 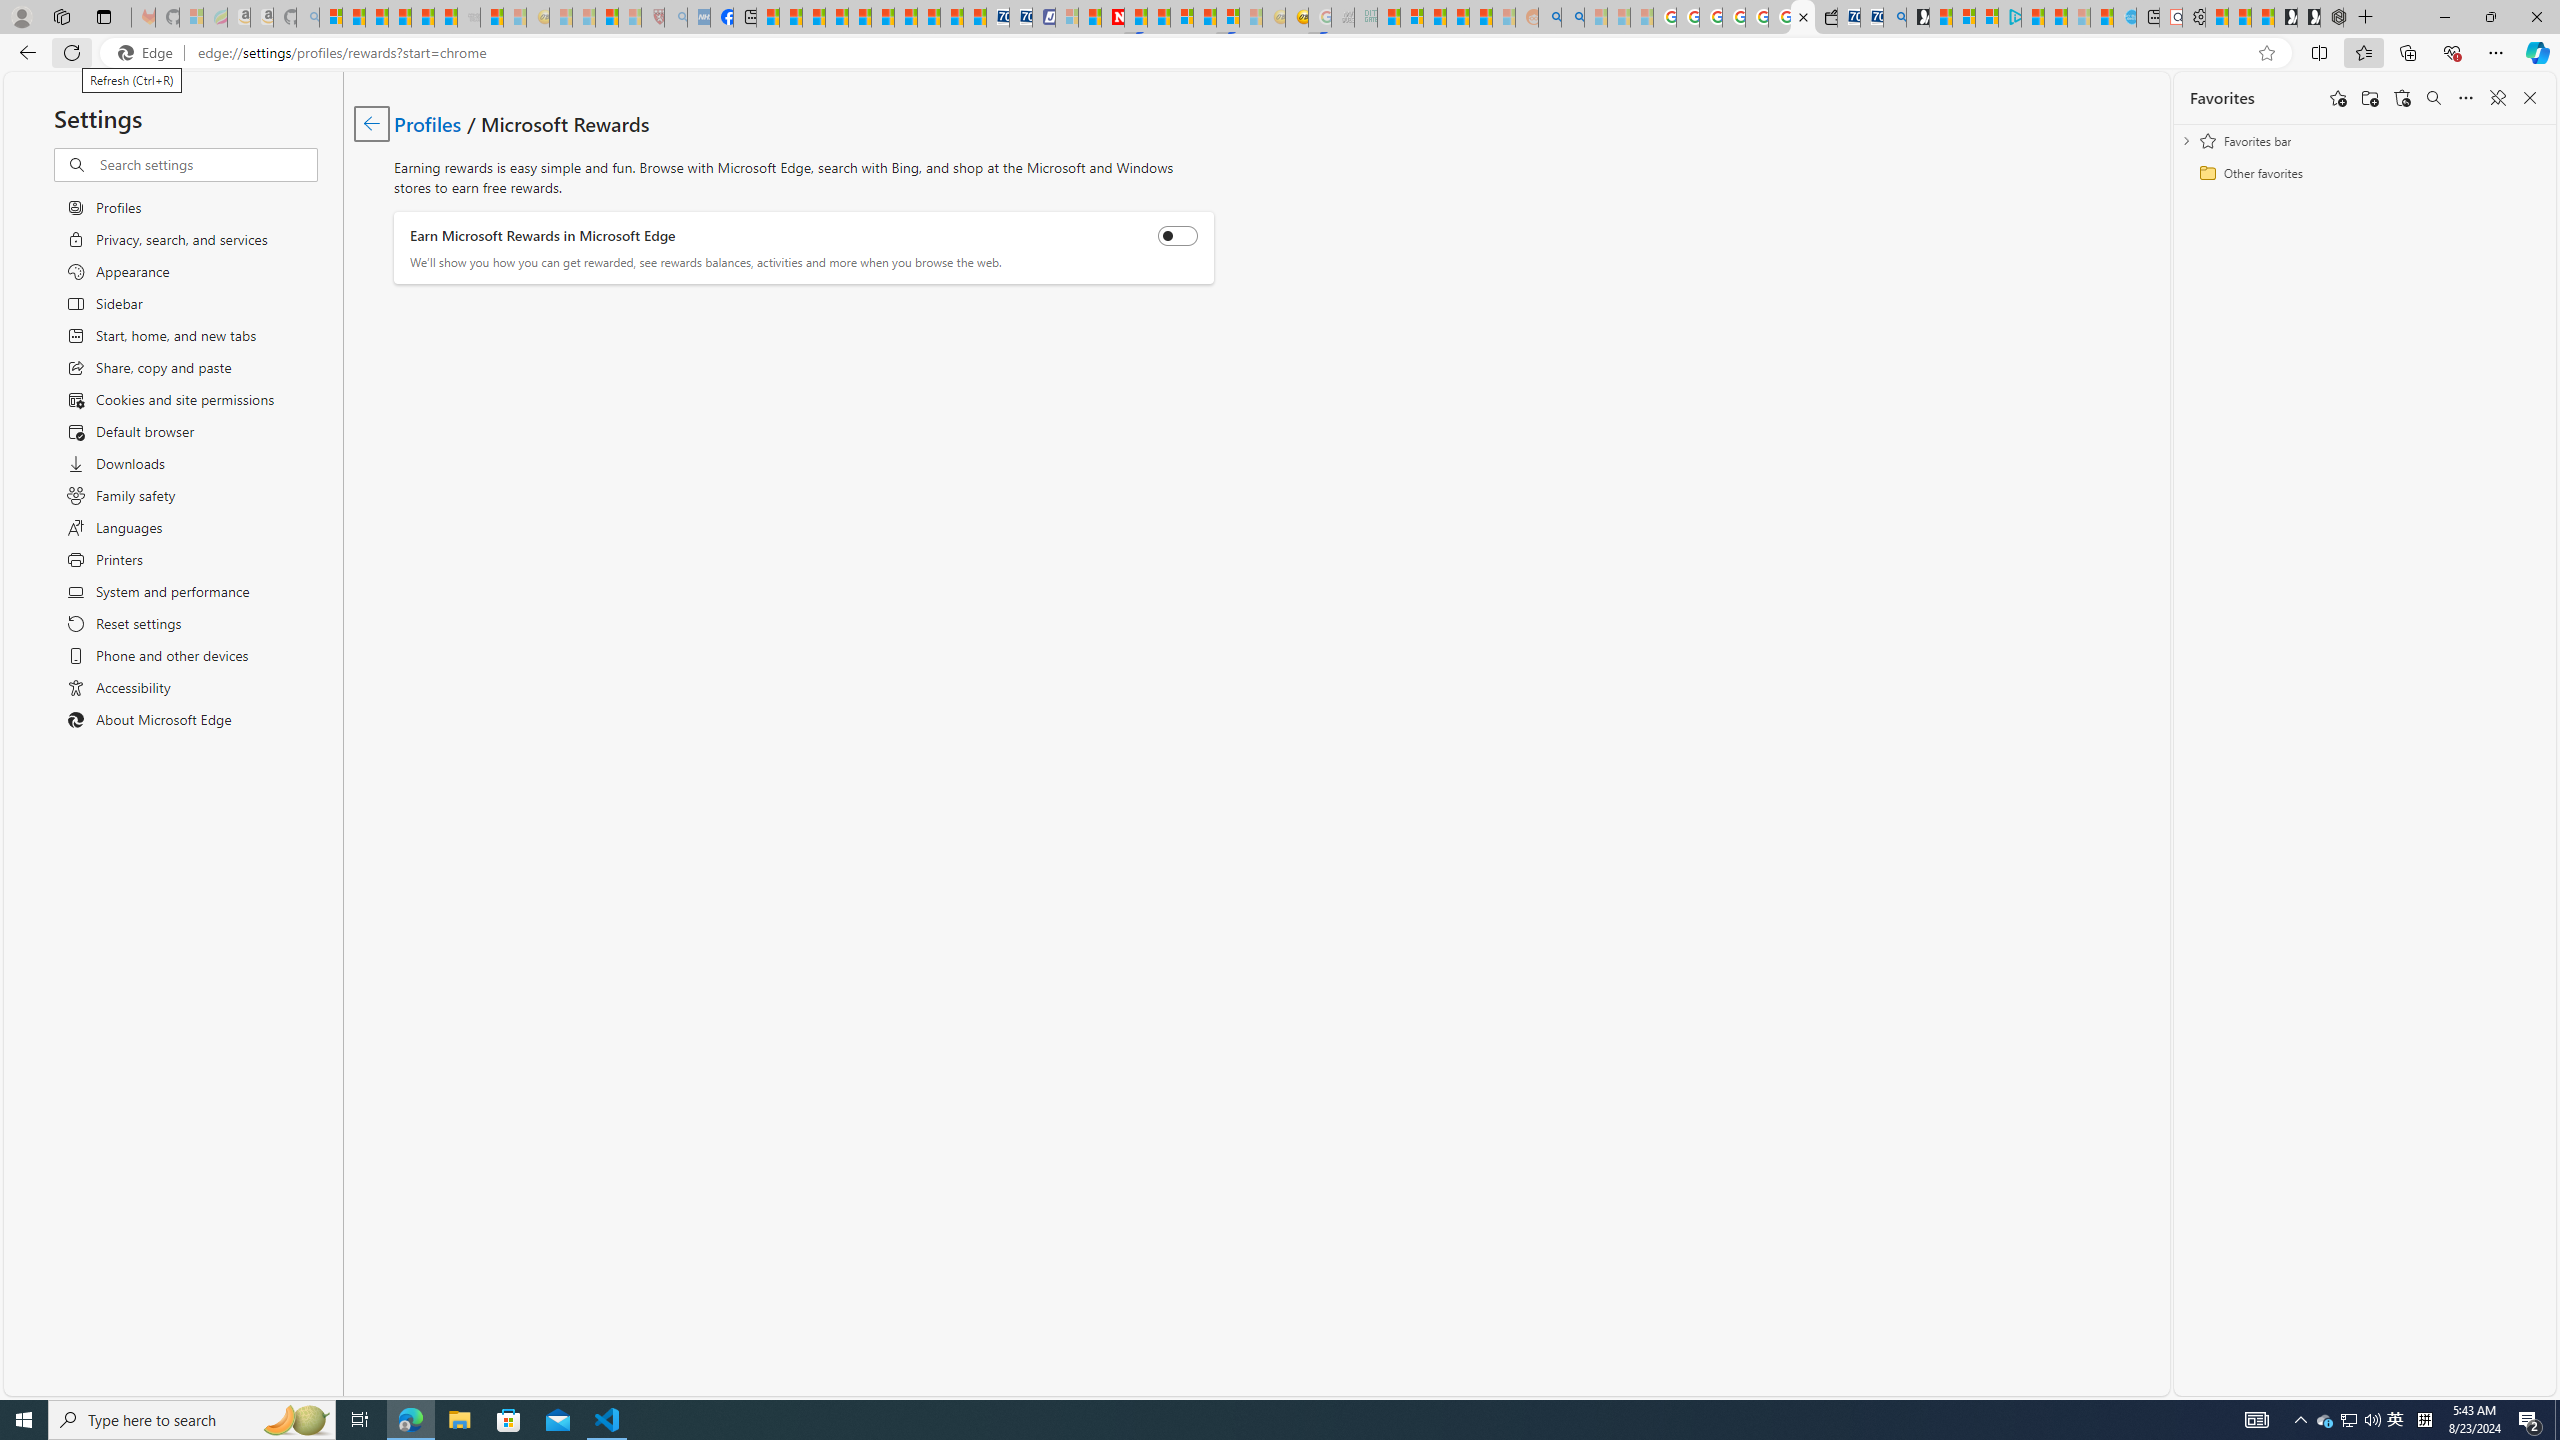 What do you see at coordinates (630, 17) in the screenshot?
I see `12 Popular Science Lies that Must be Corrected - Sleeping` at bounding box center [630, 17].